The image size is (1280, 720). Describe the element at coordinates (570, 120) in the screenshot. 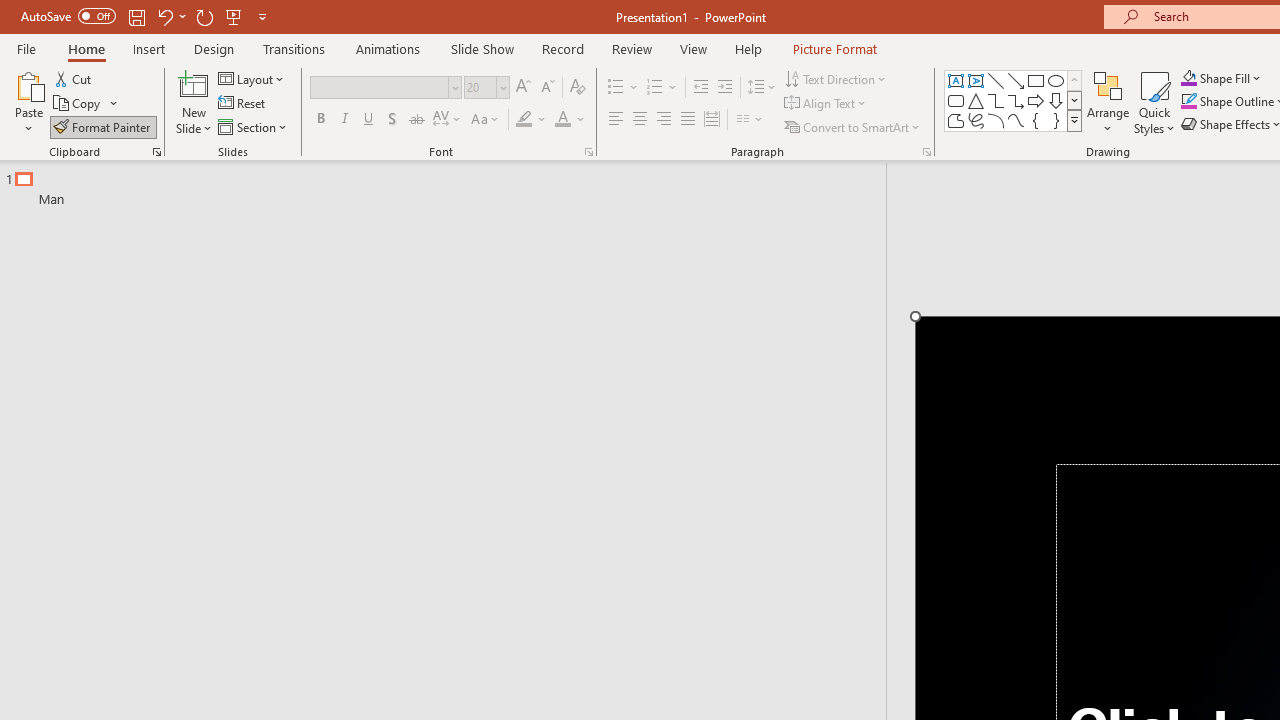

I see `Font Color` at that location.